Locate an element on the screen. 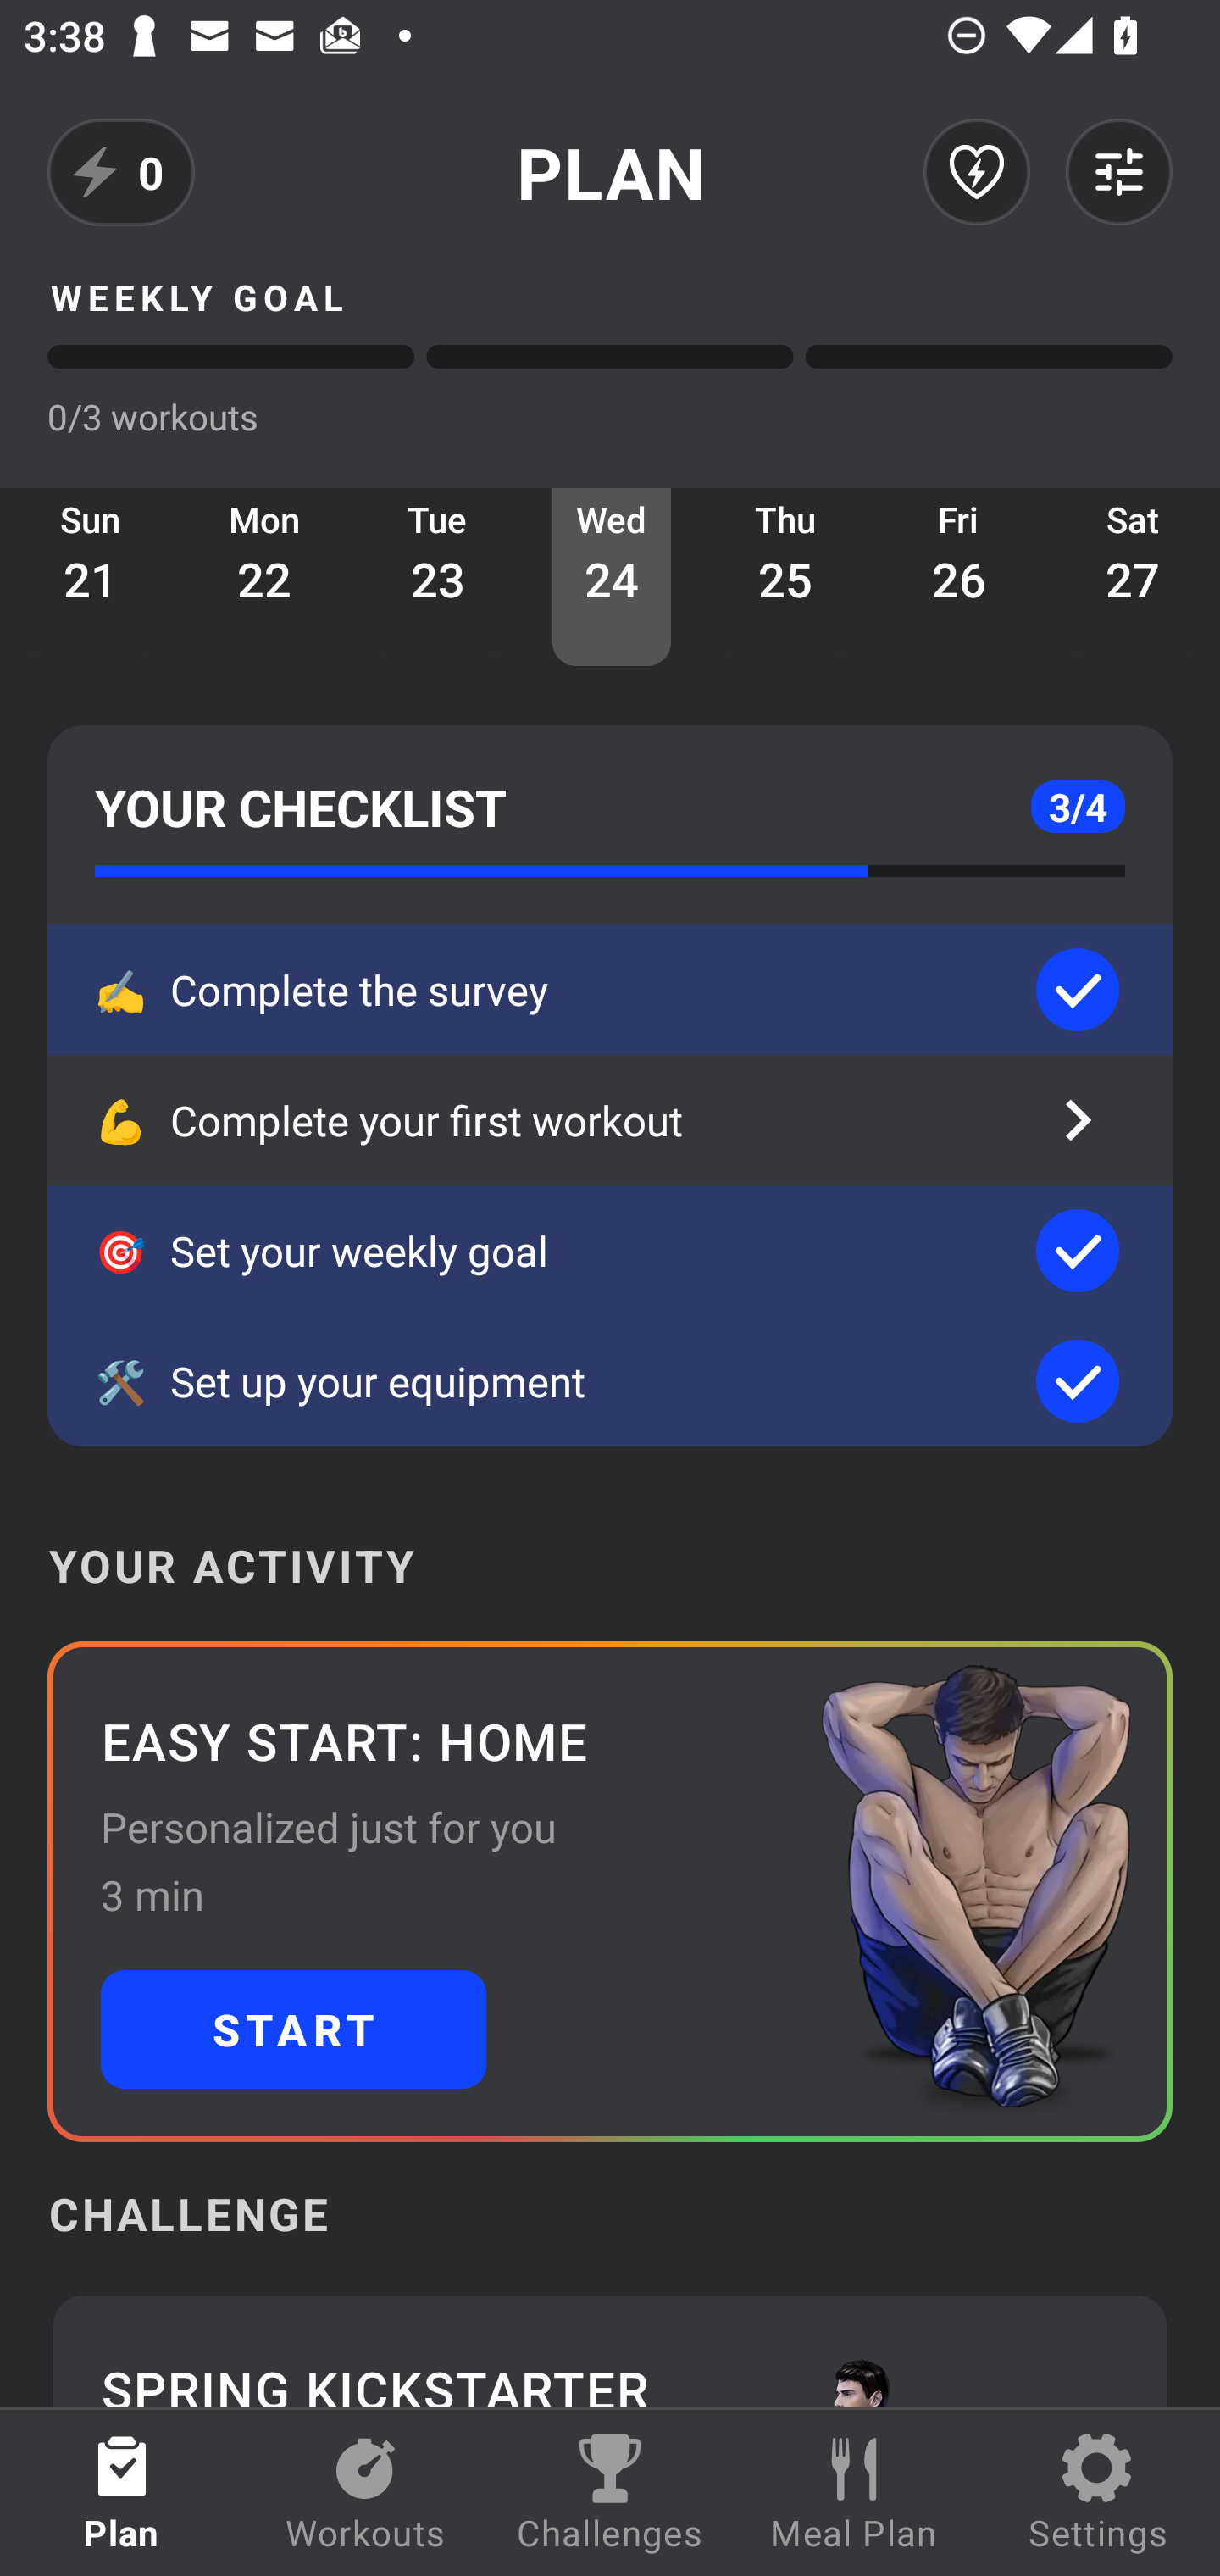 This screenshot has height=2576, width=1220.  Workouts  is located at coordinates (366, 2493).